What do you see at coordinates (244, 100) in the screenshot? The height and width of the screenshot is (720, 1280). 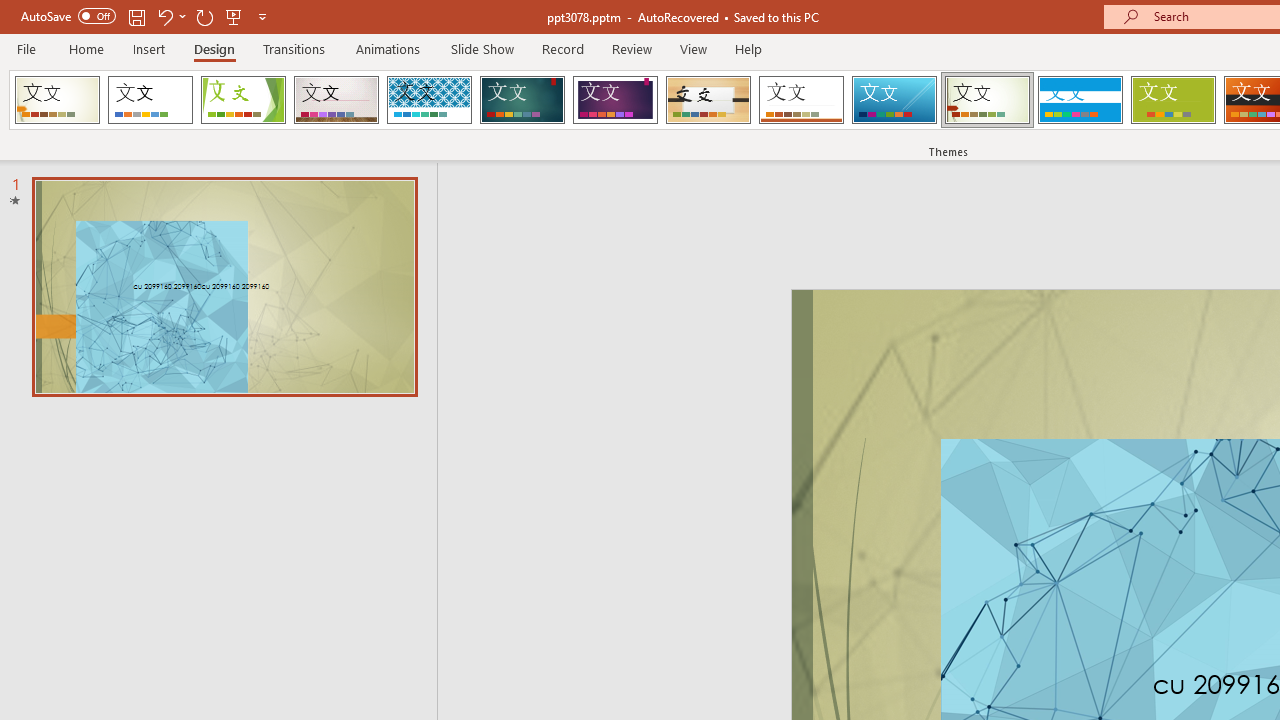 I see `Facet` at bounding box center [244, 100].